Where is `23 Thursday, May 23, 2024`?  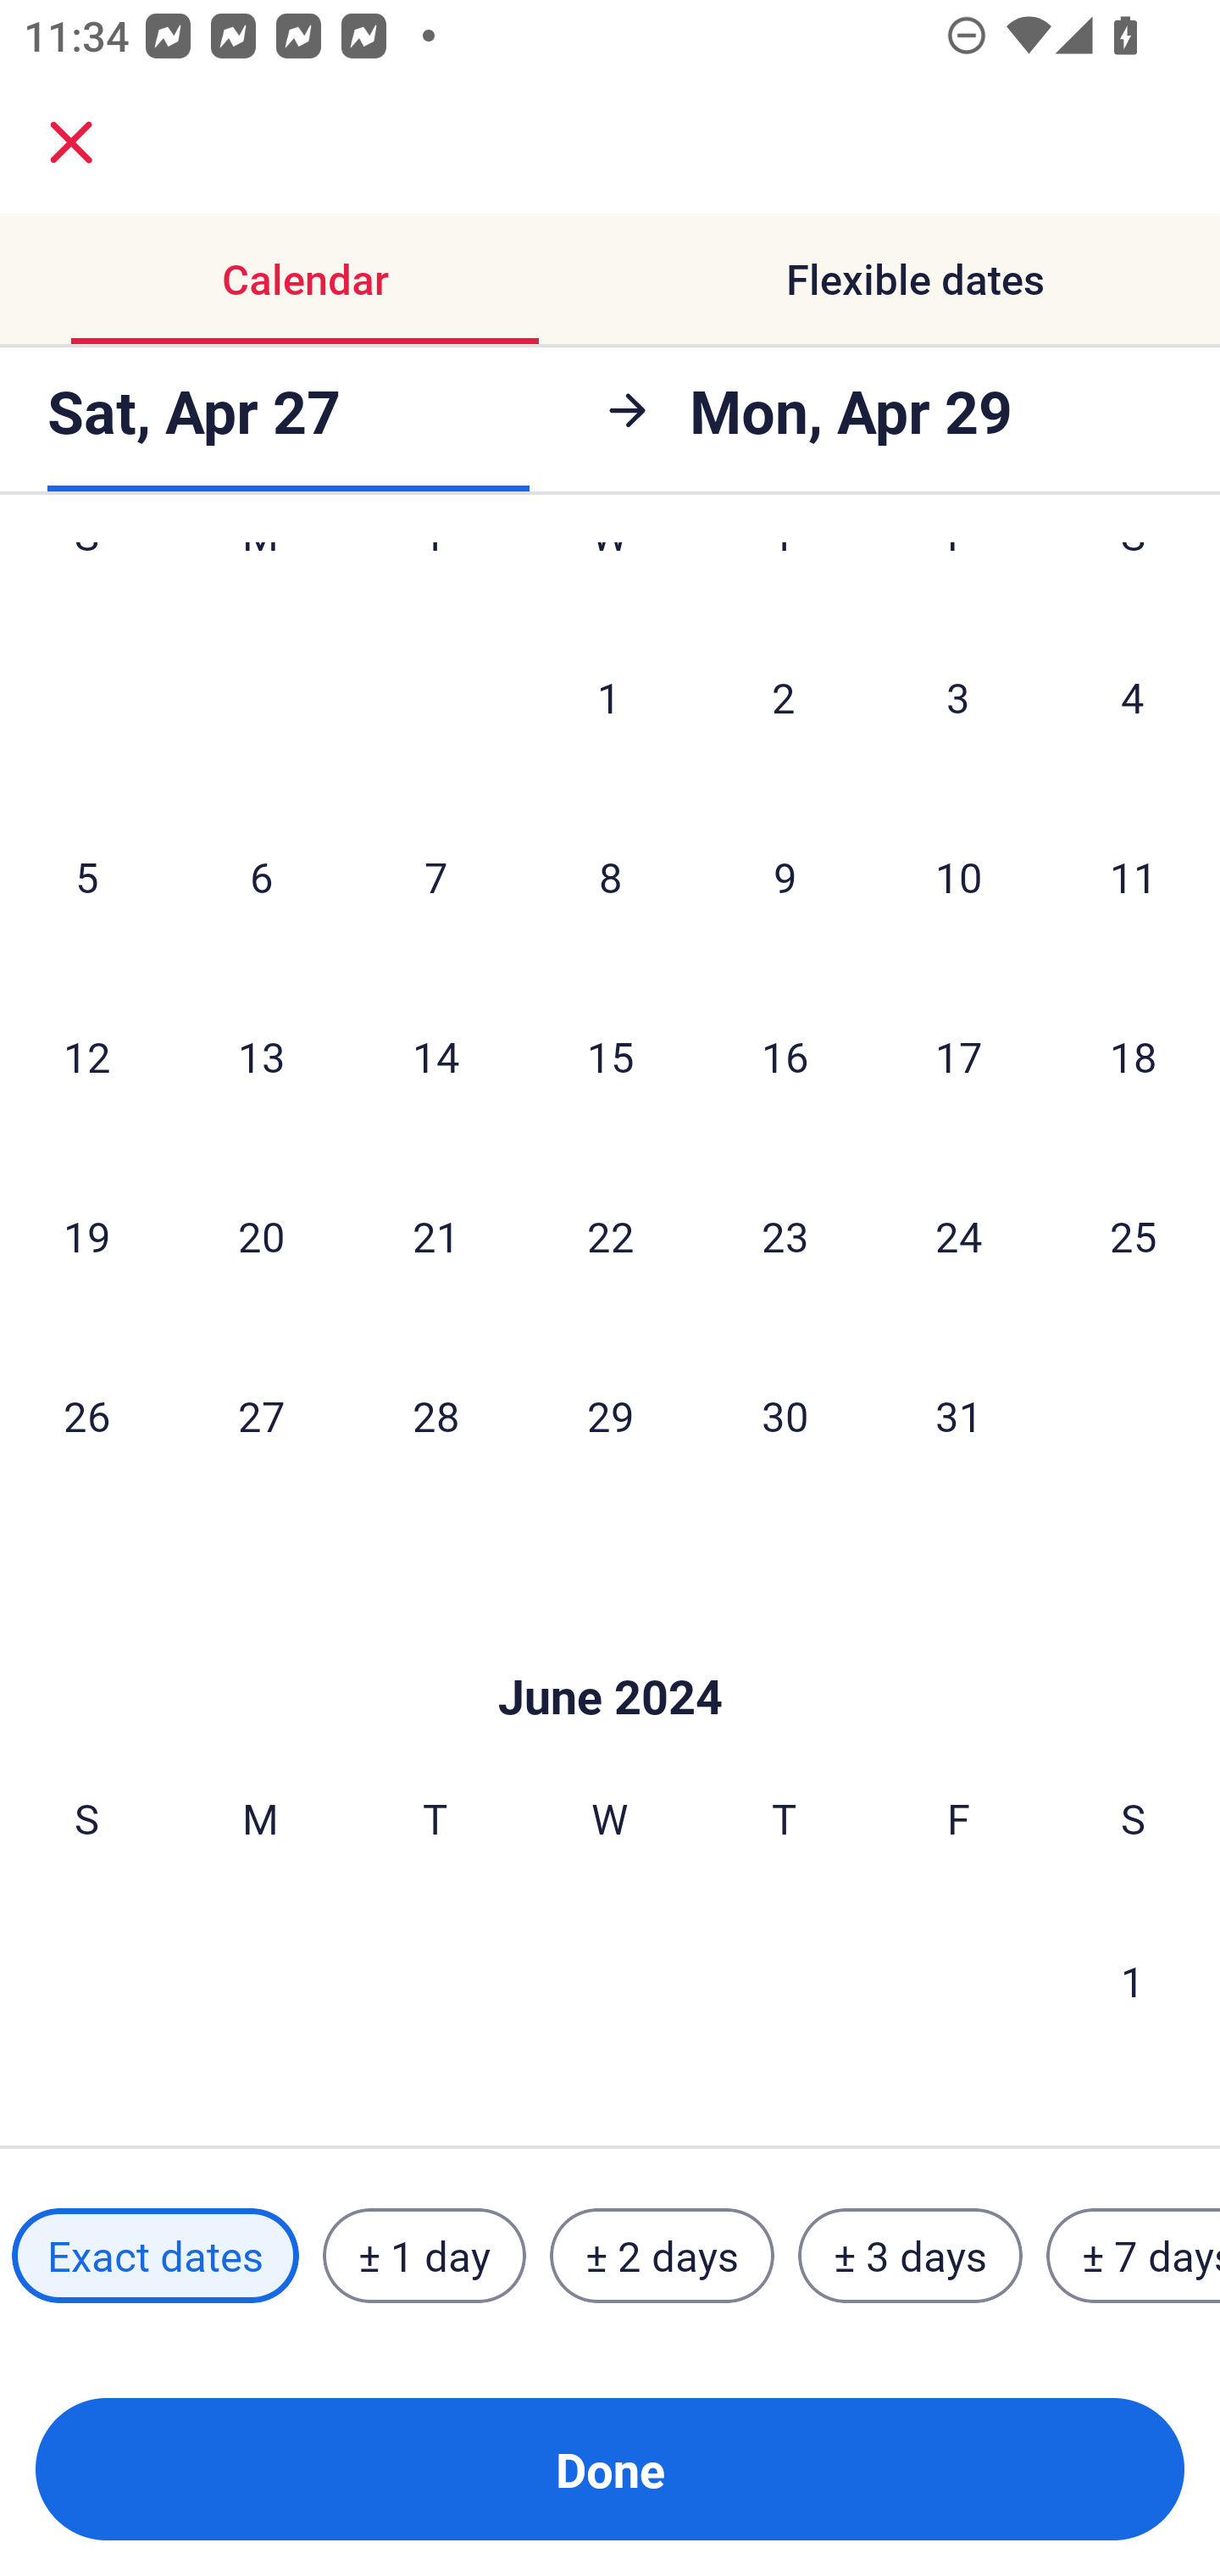
23 Thursday, May 23, 2024 is located at coordinates (785, 1235).